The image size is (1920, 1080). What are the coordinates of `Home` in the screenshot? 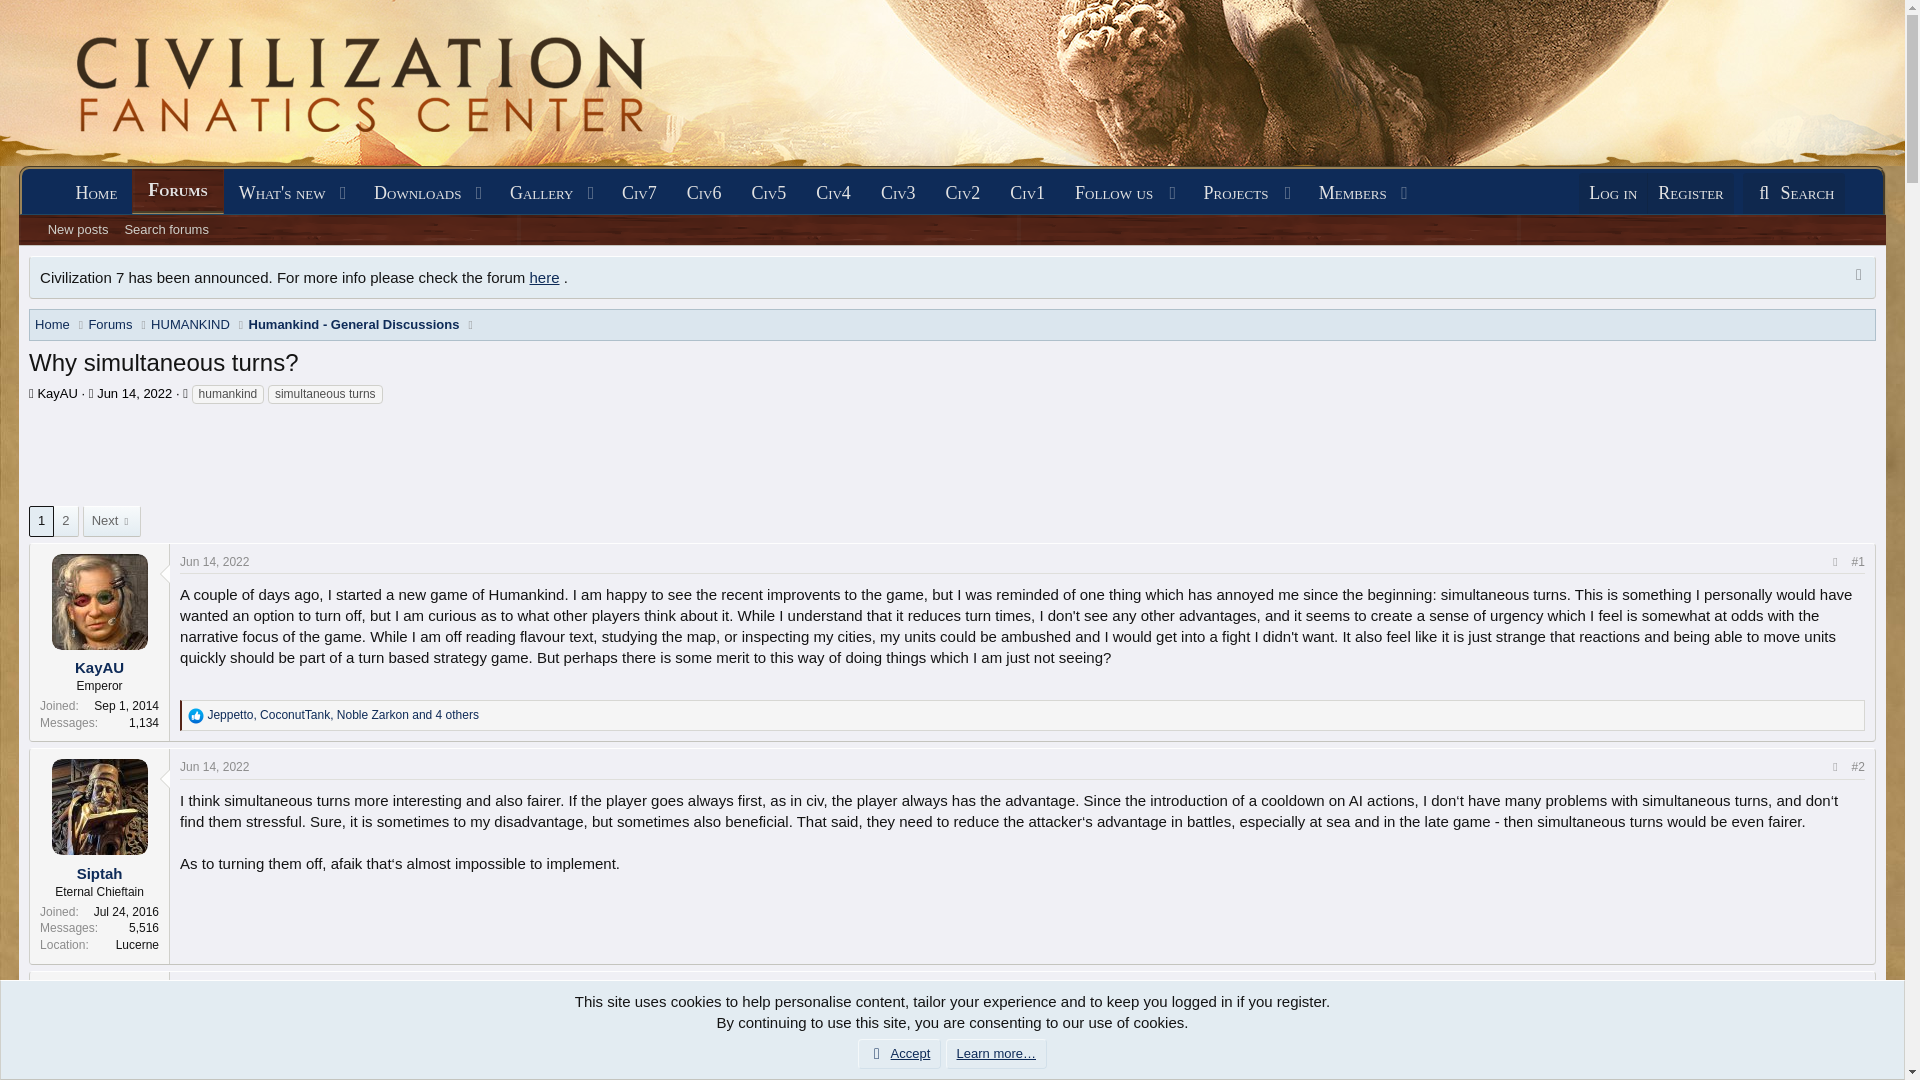 It's located at (534, 192).